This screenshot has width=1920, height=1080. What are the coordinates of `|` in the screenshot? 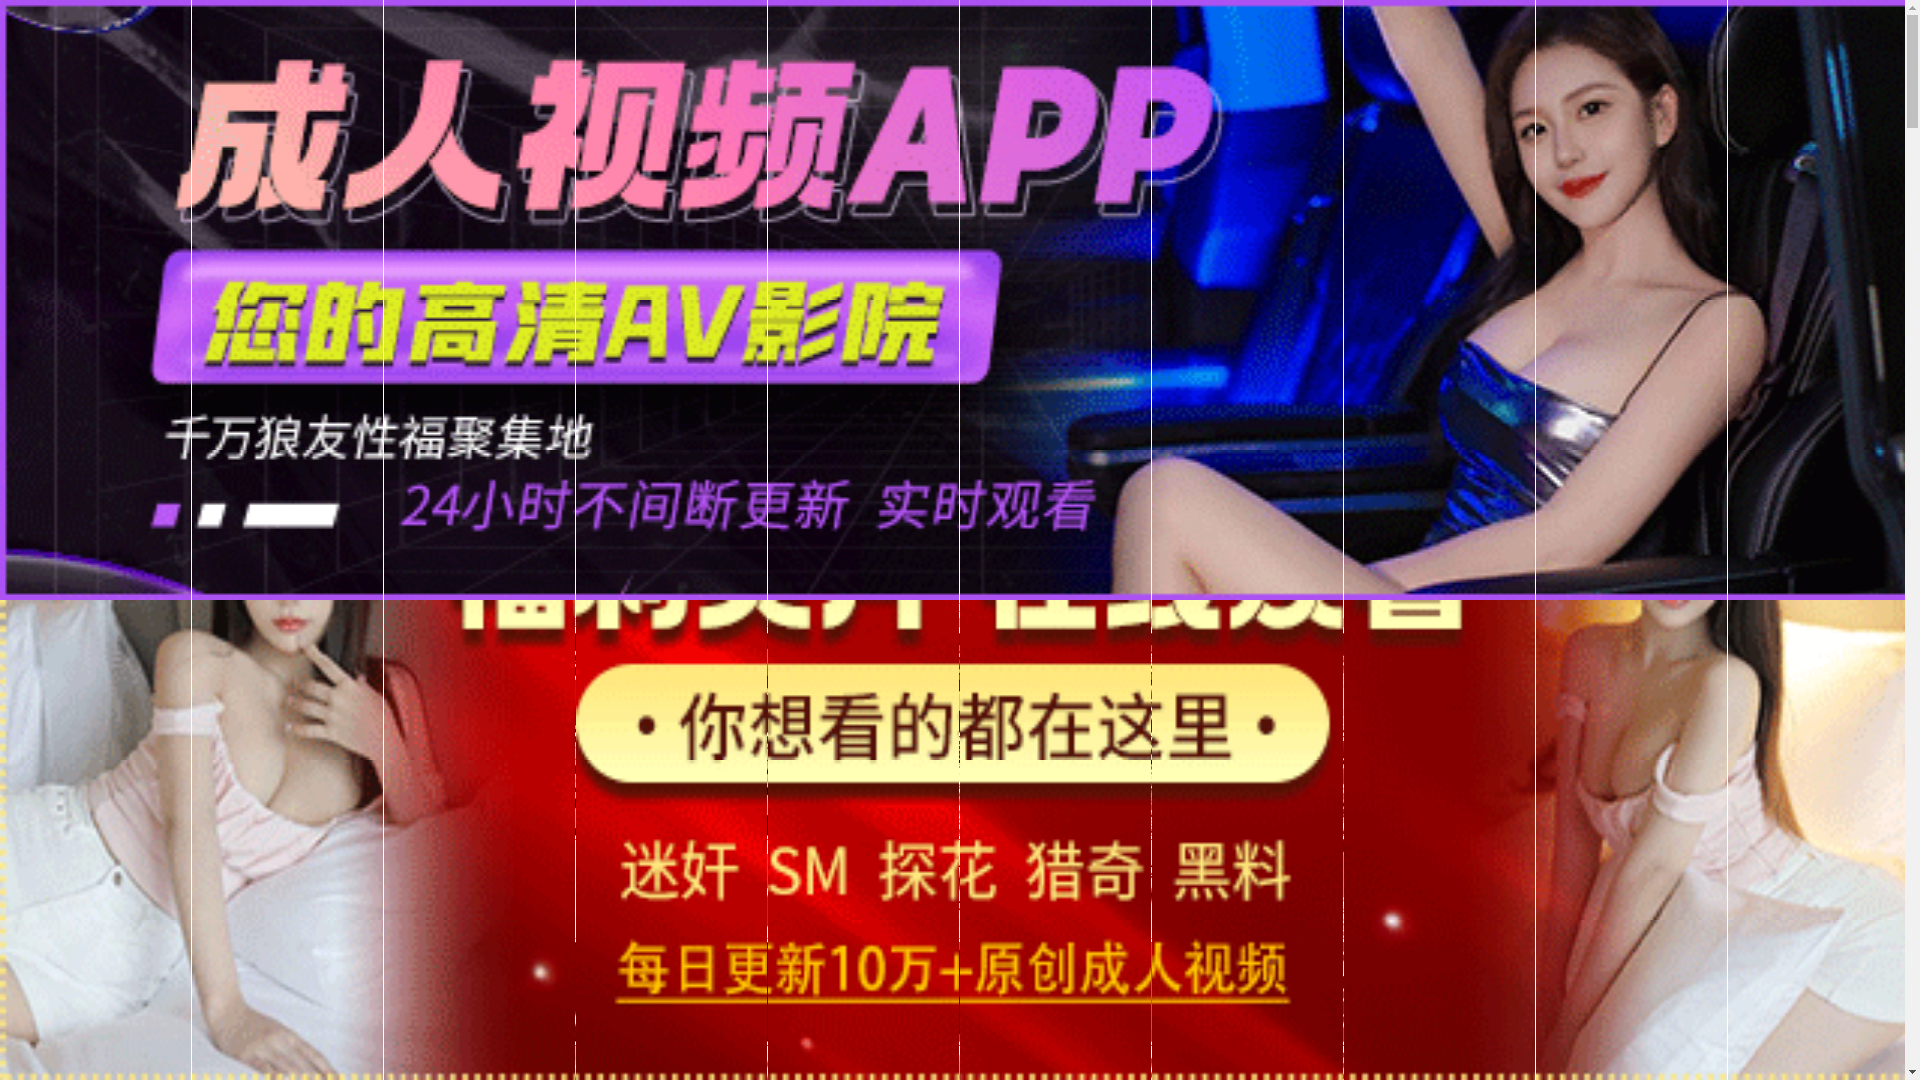 It's located at (1294, 622).